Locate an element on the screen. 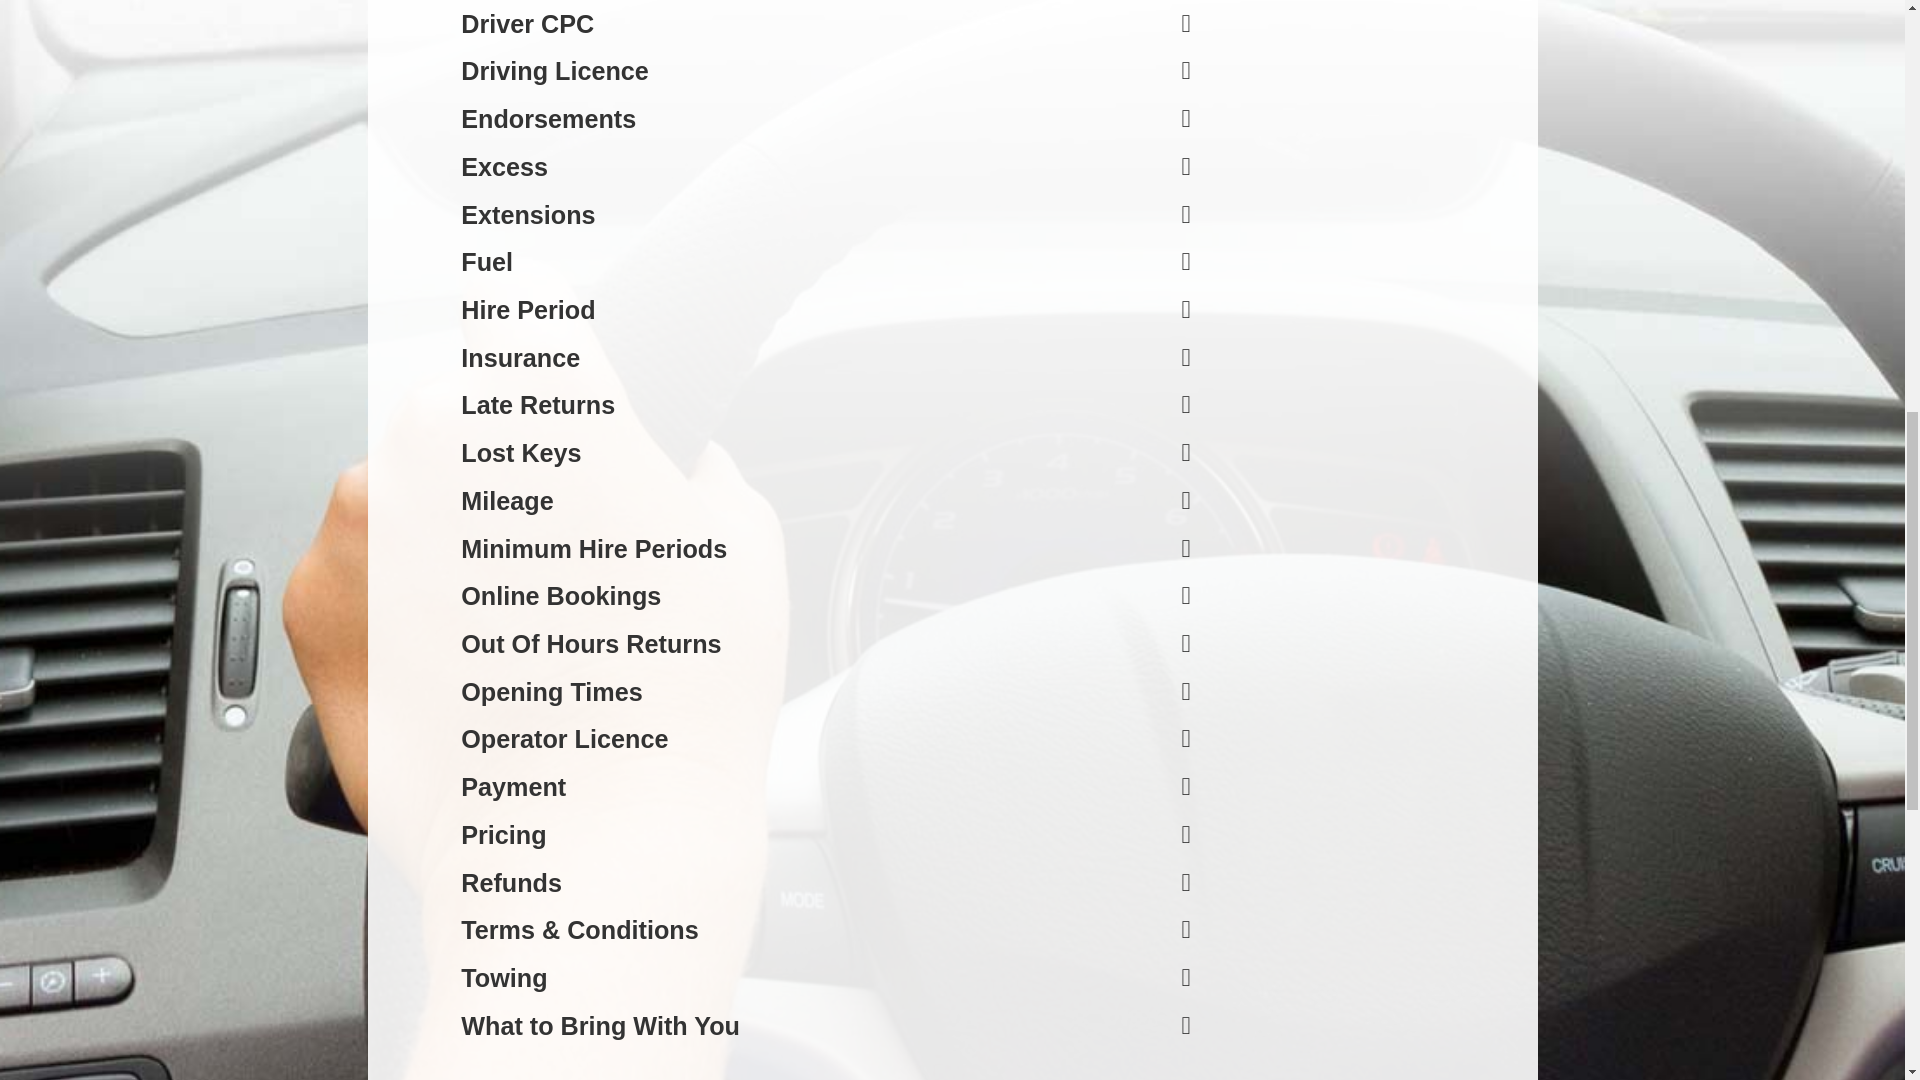 This screenshot has height=1080, width=1920. Late Returns is located at coordinates (537, 404).